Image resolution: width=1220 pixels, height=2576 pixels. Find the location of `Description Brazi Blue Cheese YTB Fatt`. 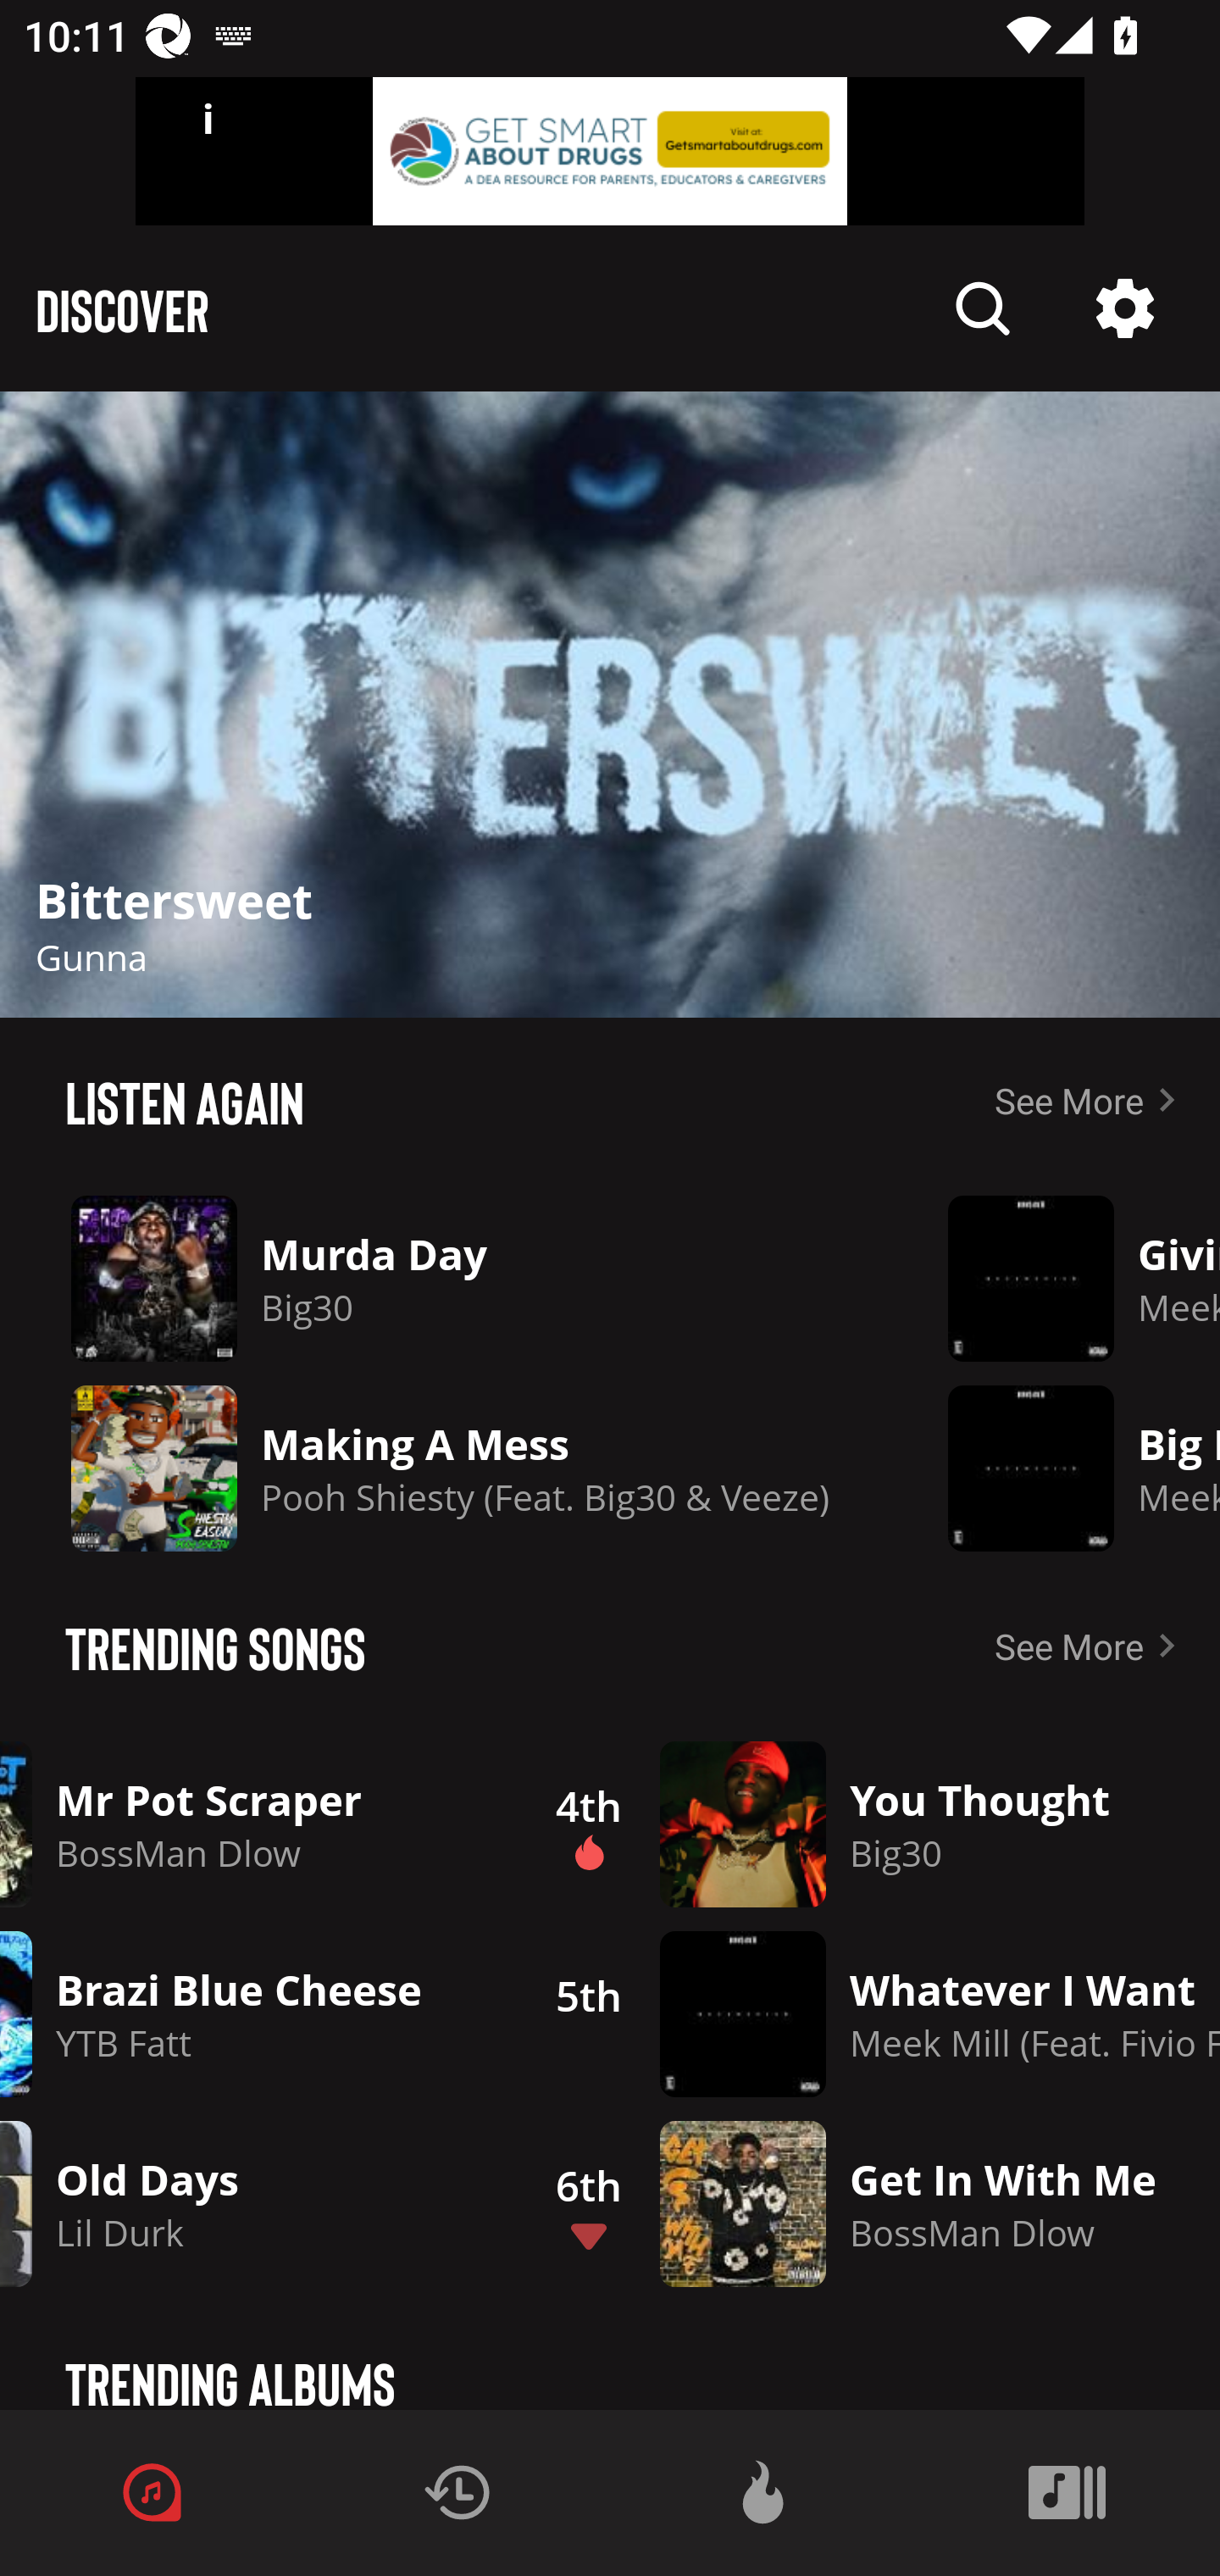

Description Brazi Blue Cheese YTB Fatt is located at coordinates (247, 2013).